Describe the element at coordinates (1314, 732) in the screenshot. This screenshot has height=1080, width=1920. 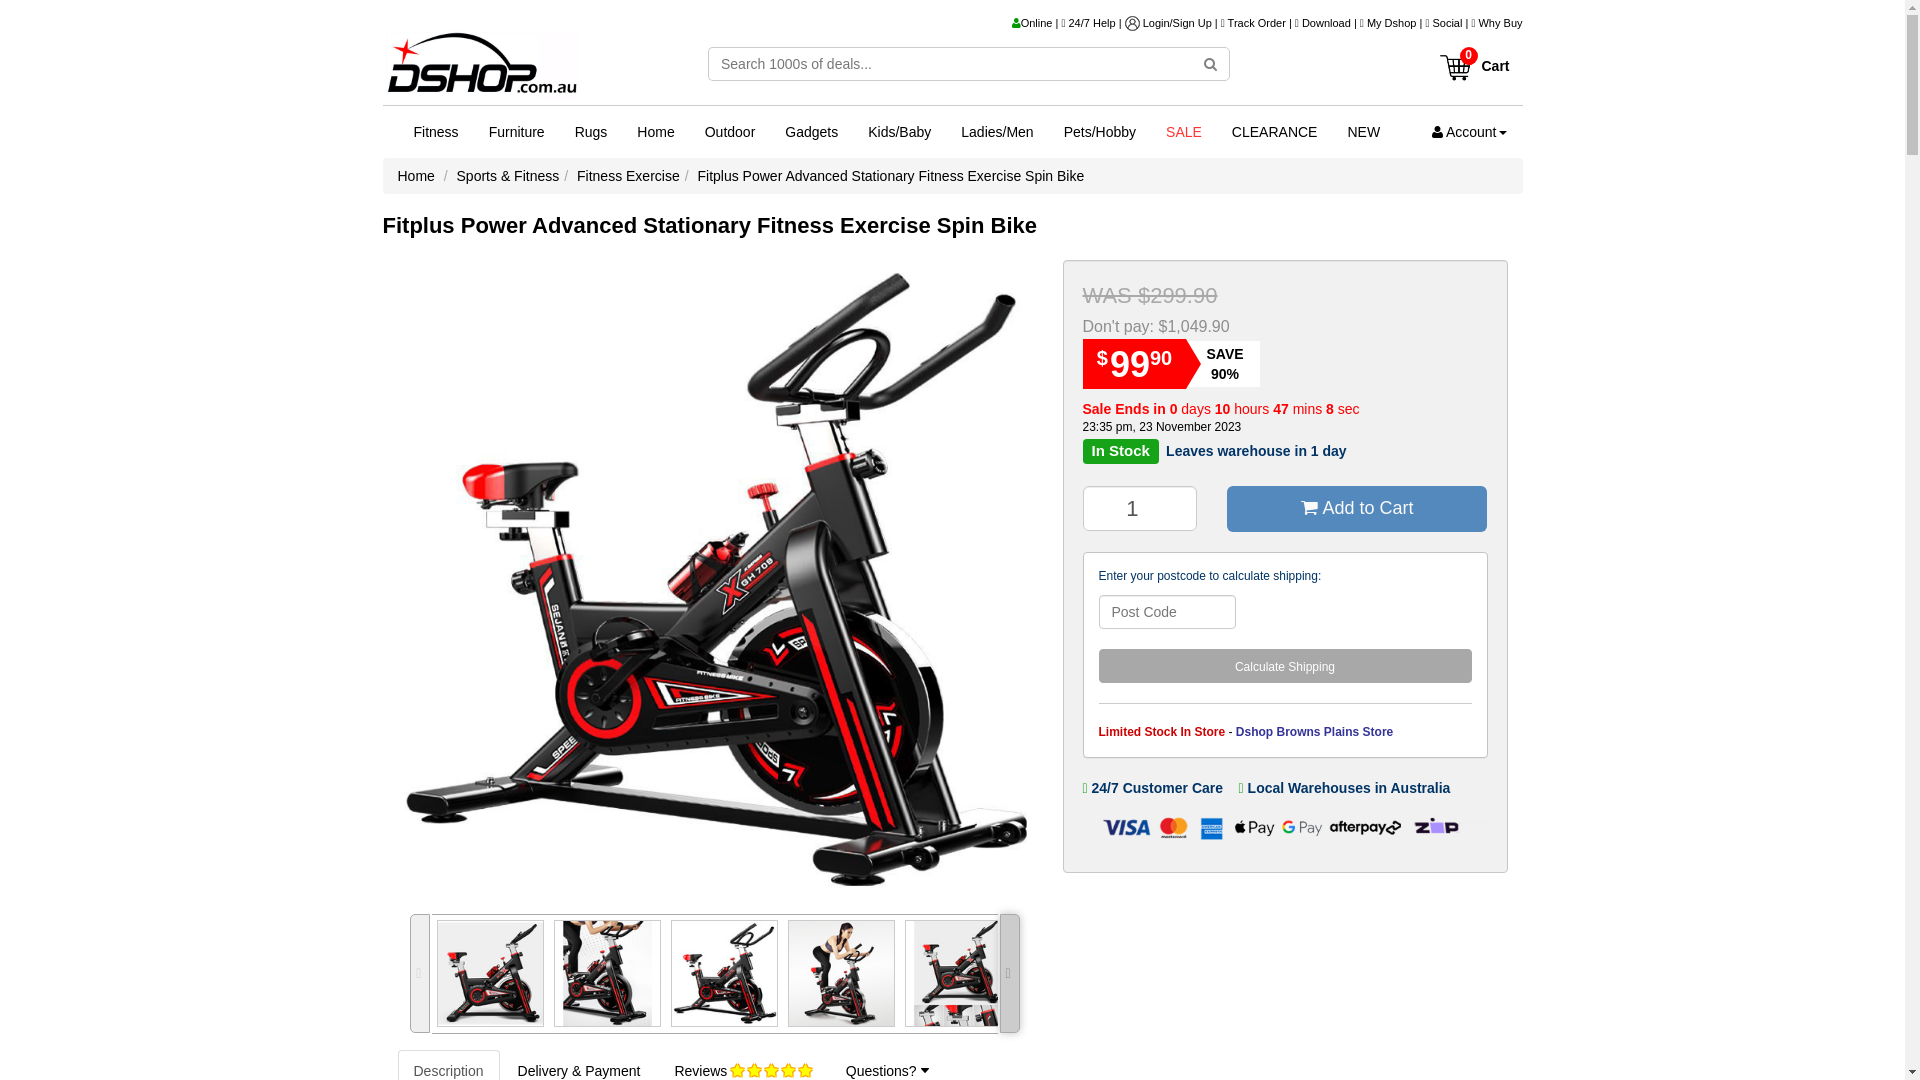
I see `Dshop Browns Plains Store` at that location.